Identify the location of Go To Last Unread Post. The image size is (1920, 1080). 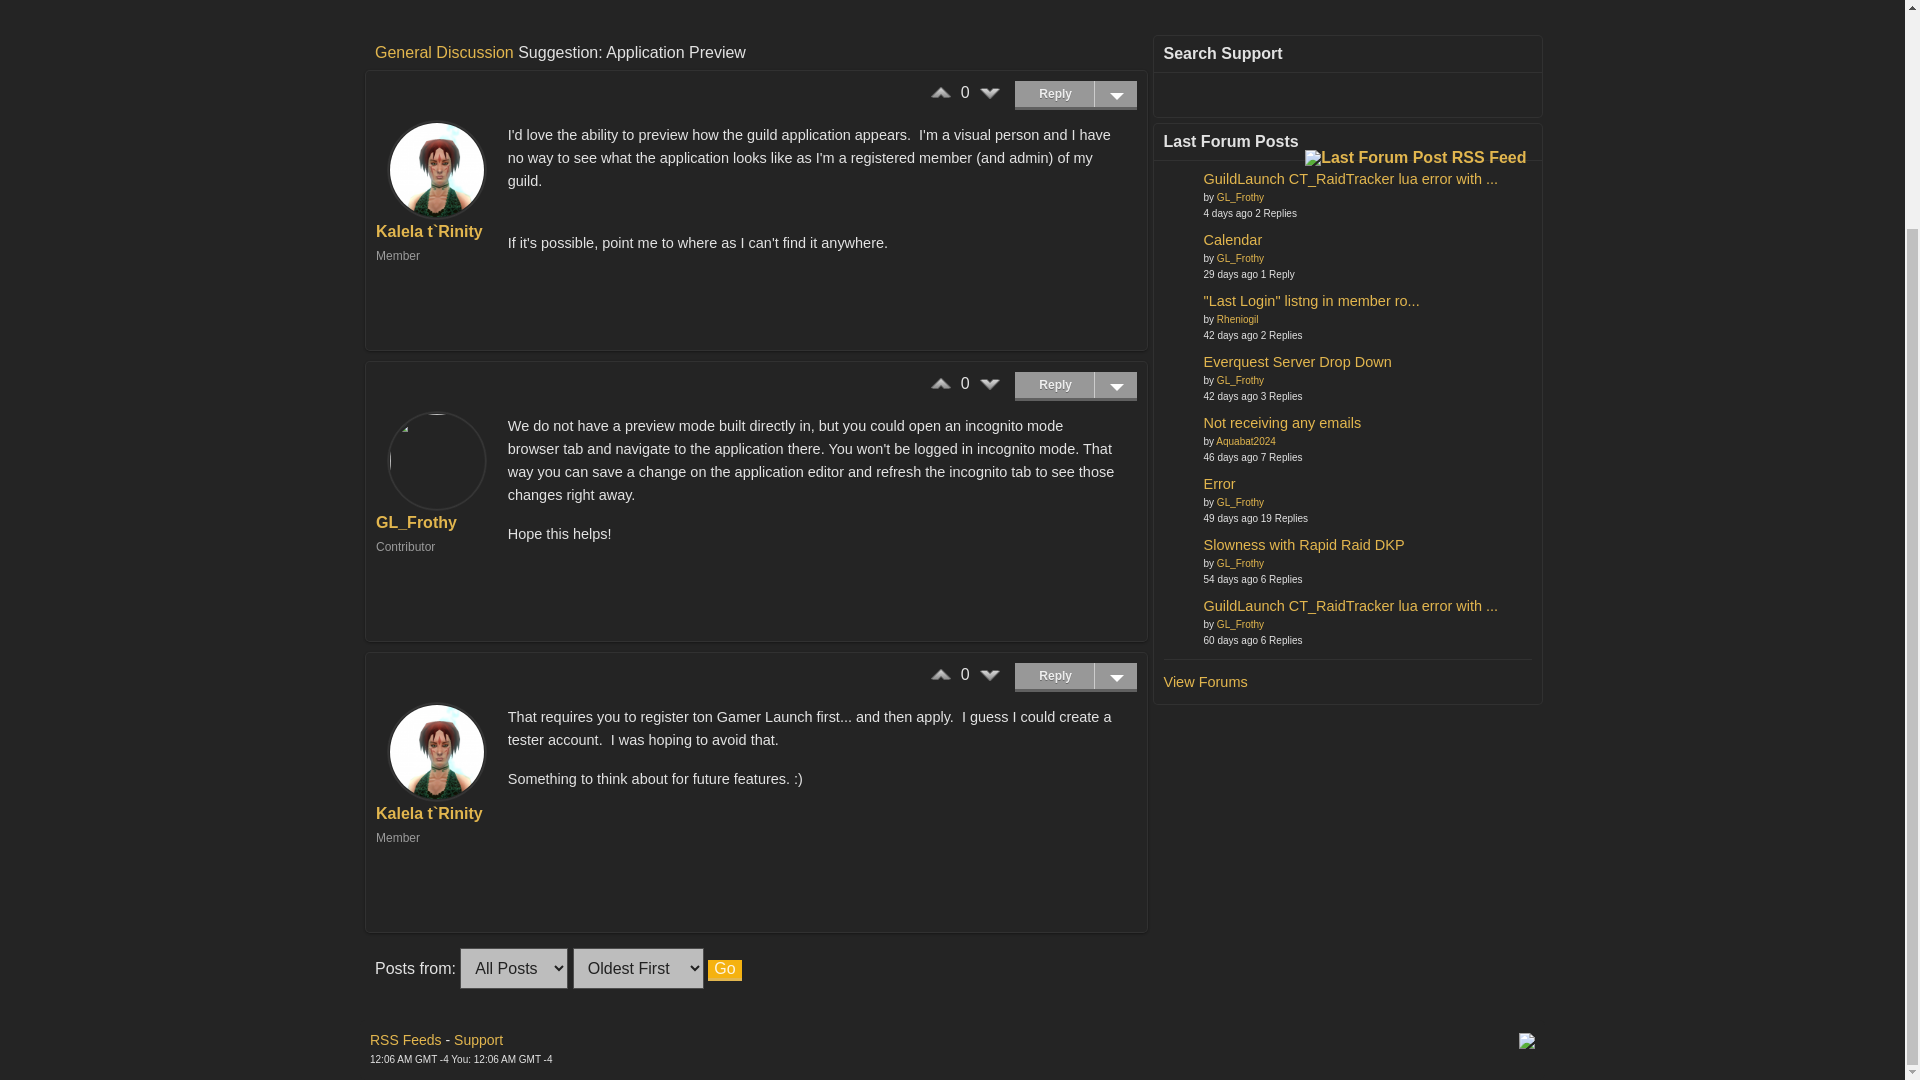
(1298, 362).